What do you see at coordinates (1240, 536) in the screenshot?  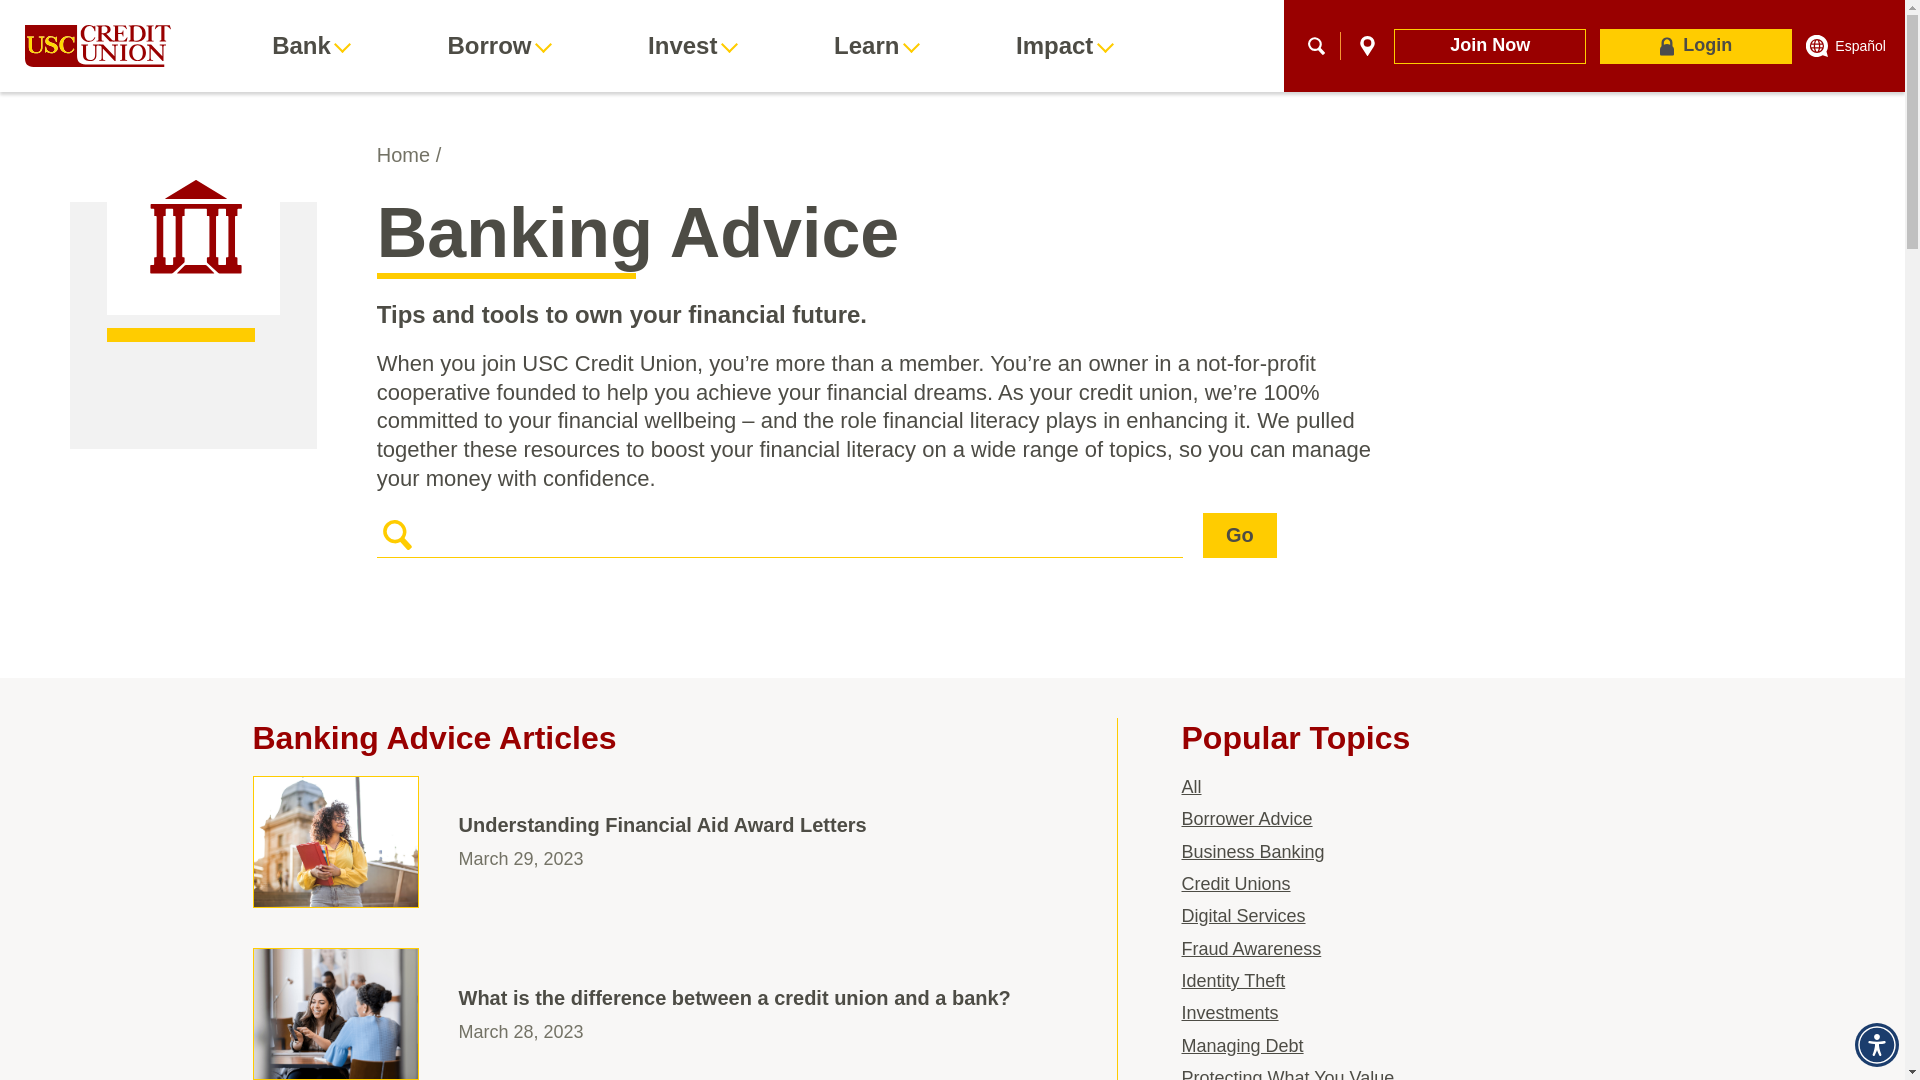 I see `Go` at bounding box center [1240, 536].